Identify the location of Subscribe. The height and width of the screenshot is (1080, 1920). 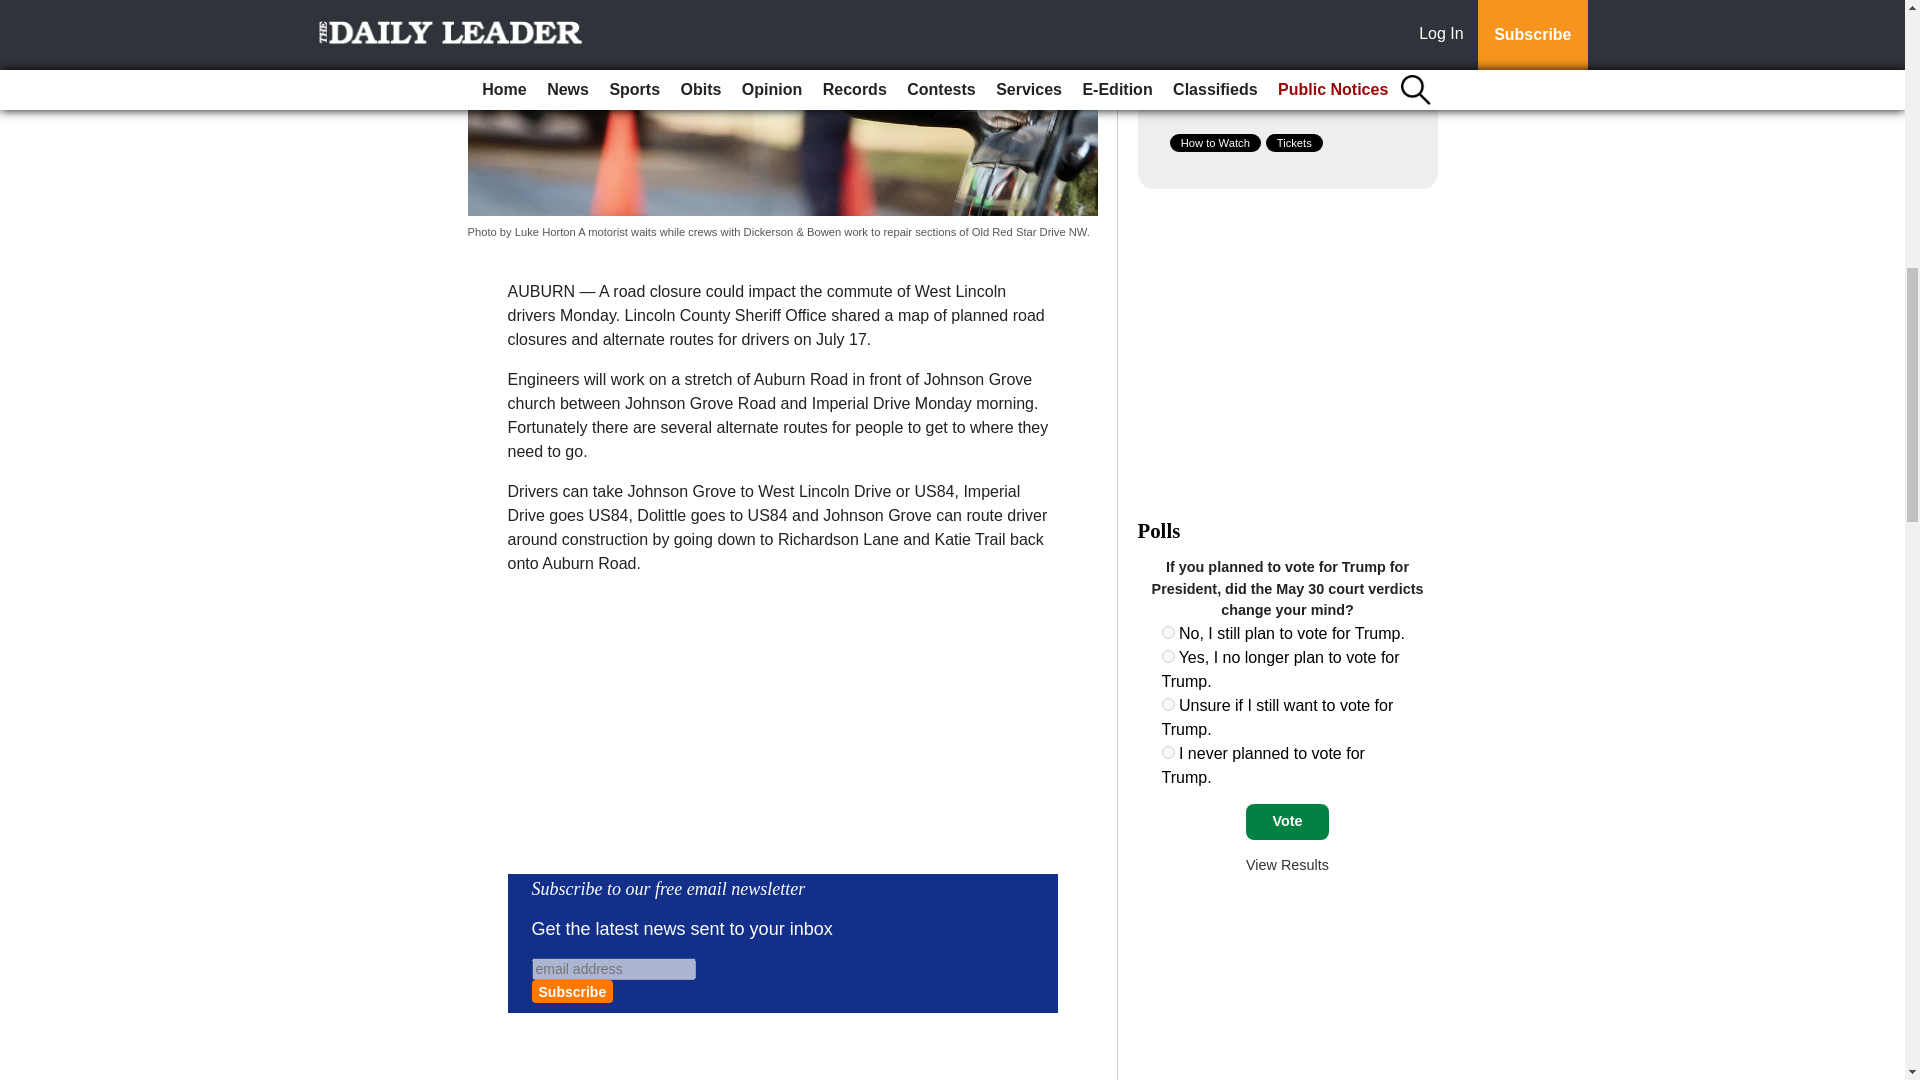
(572, 991).